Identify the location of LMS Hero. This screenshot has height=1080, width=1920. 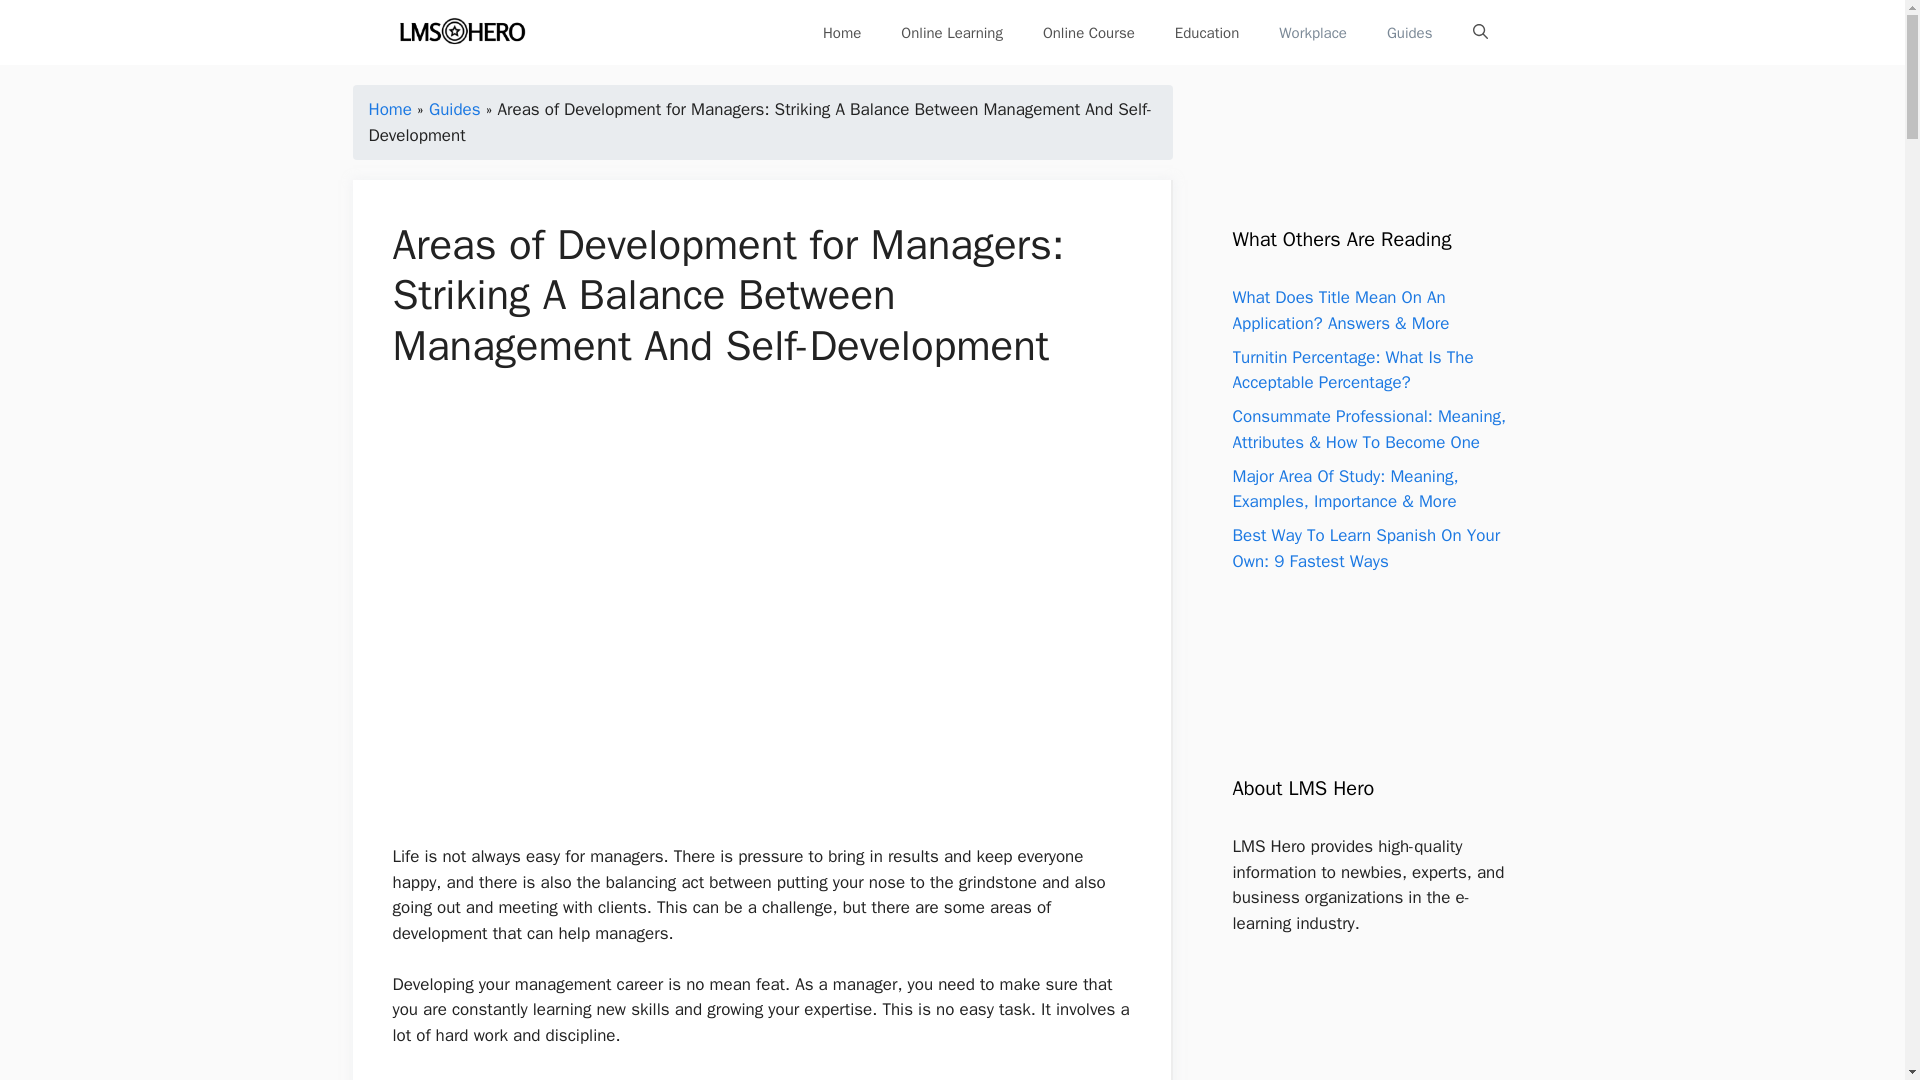
(462, 32).